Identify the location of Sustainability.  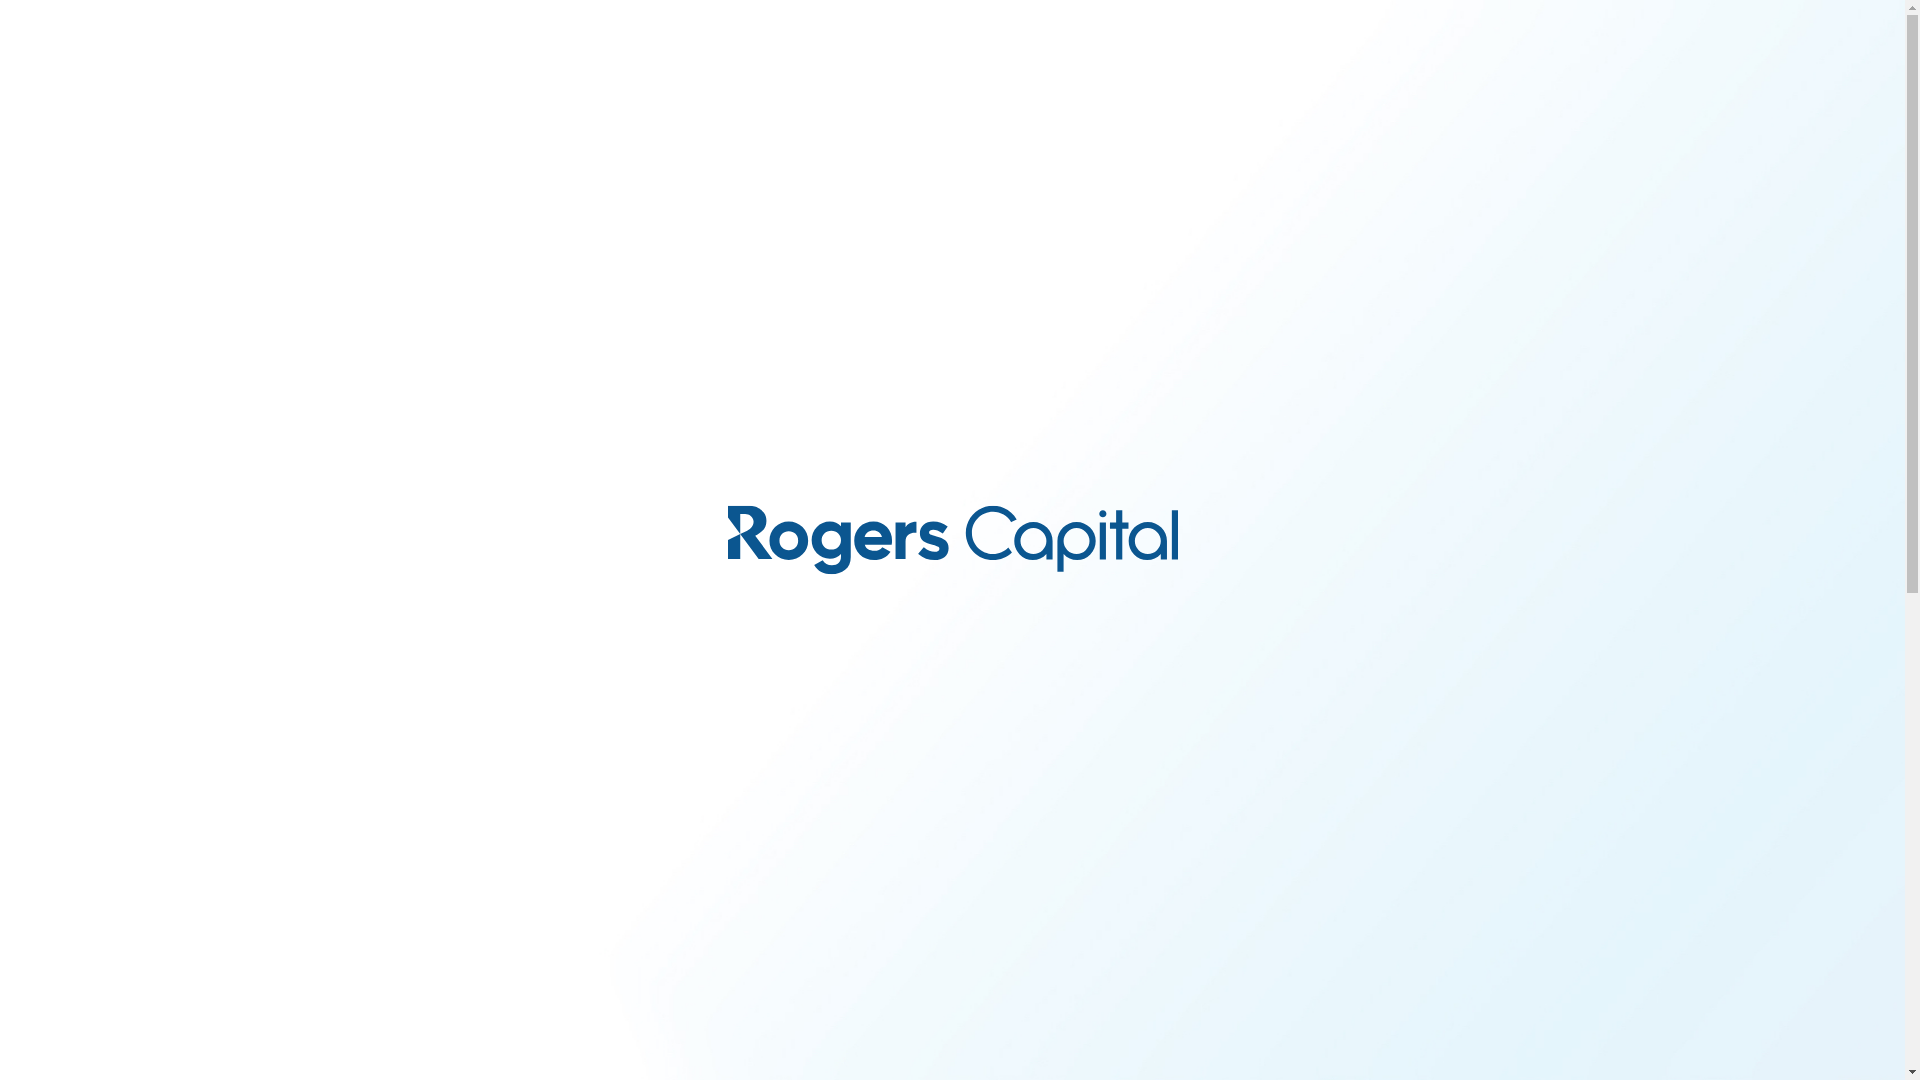
(1091, 76).